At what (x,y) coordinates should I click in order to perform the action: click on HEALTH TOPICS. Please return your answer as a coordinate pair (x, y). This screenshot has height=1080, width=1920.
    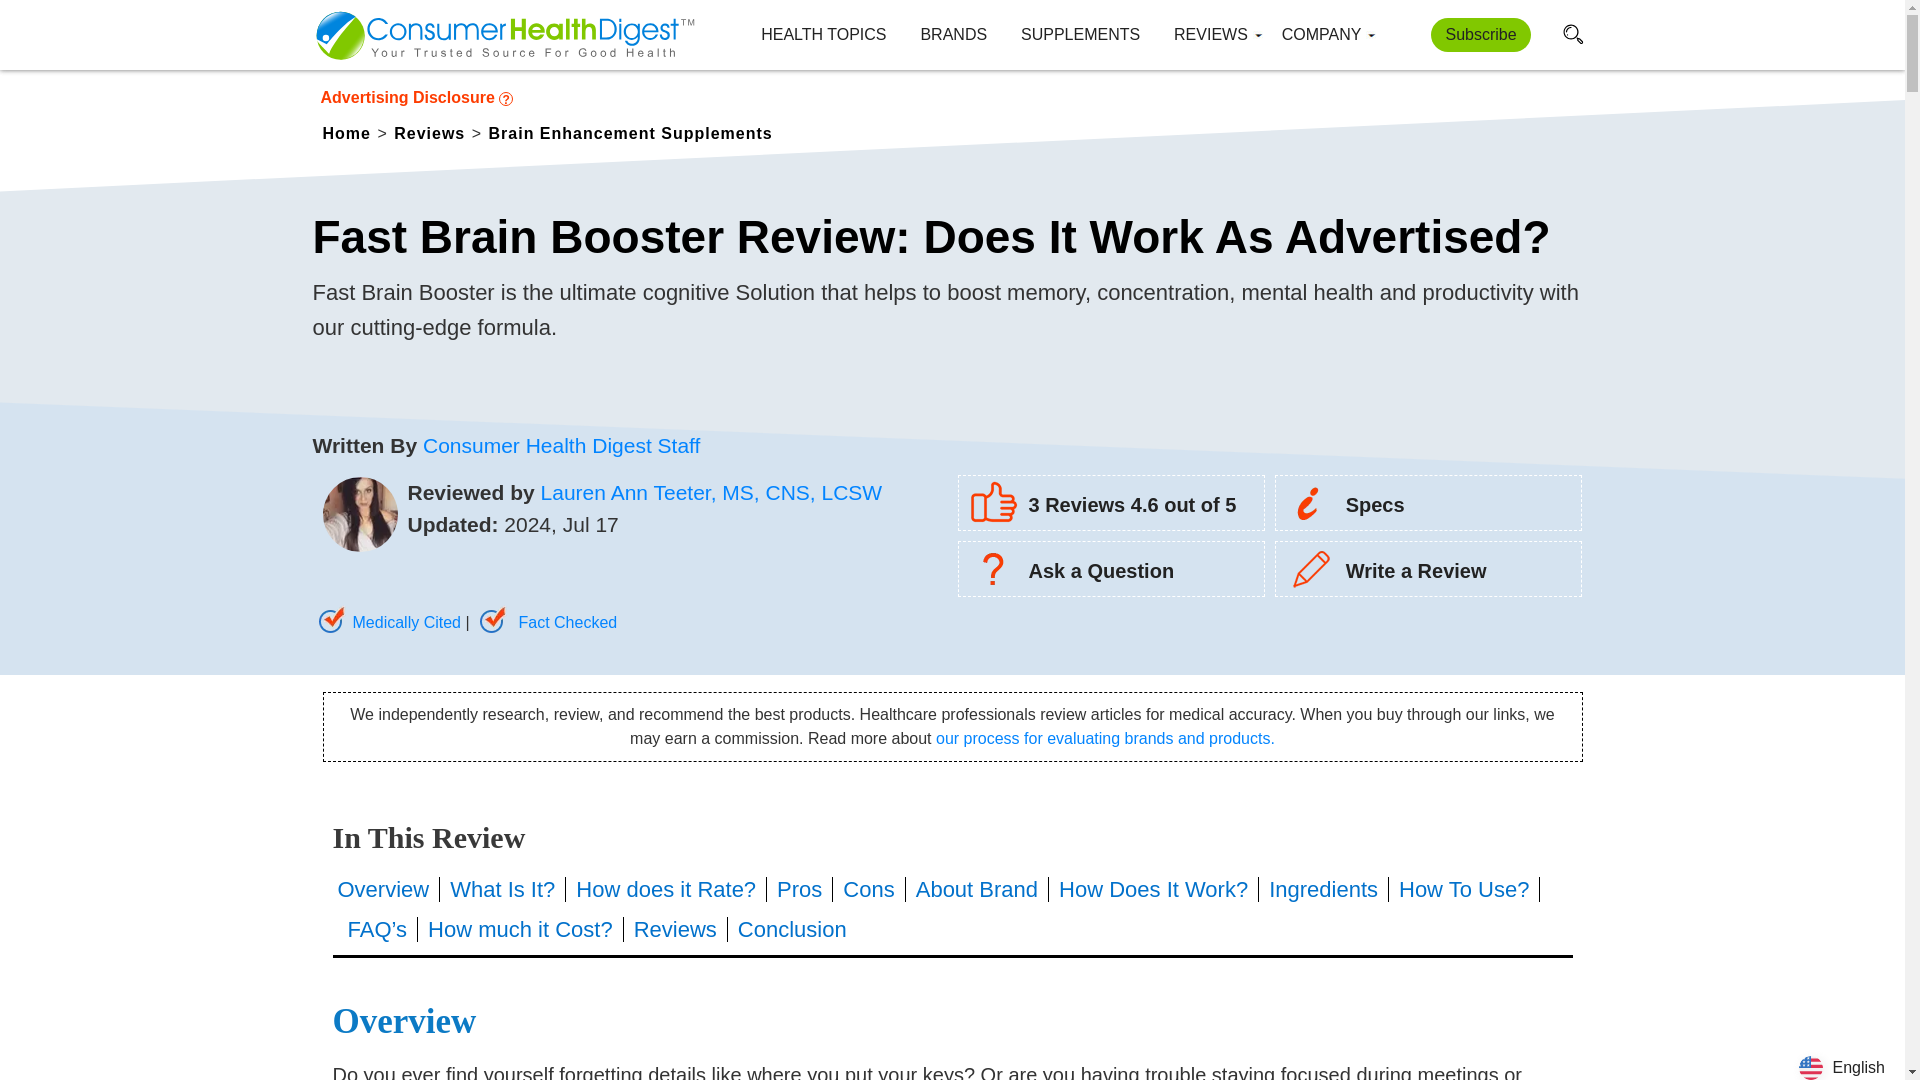
    Looking at the image, I should click on (822, 35).